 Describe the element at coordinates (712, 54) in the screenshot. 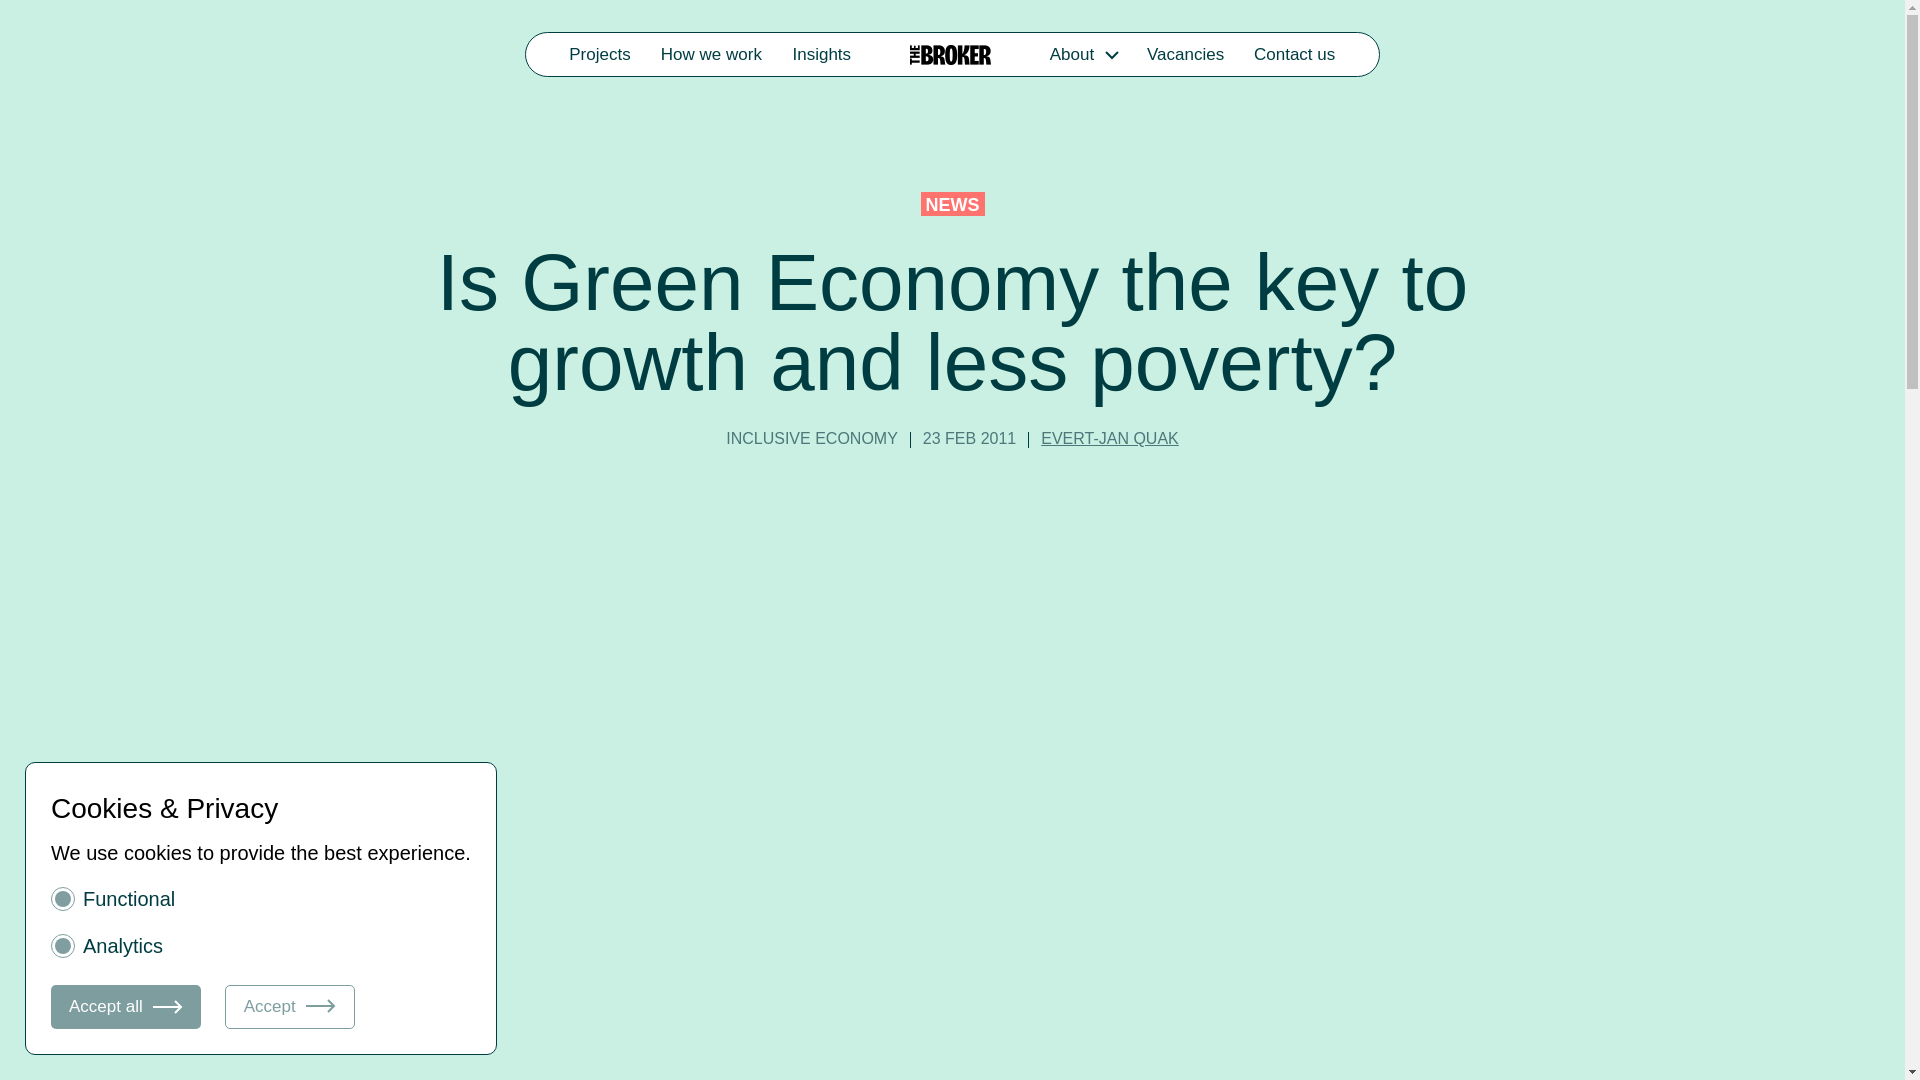

I see `How we work` at that location.